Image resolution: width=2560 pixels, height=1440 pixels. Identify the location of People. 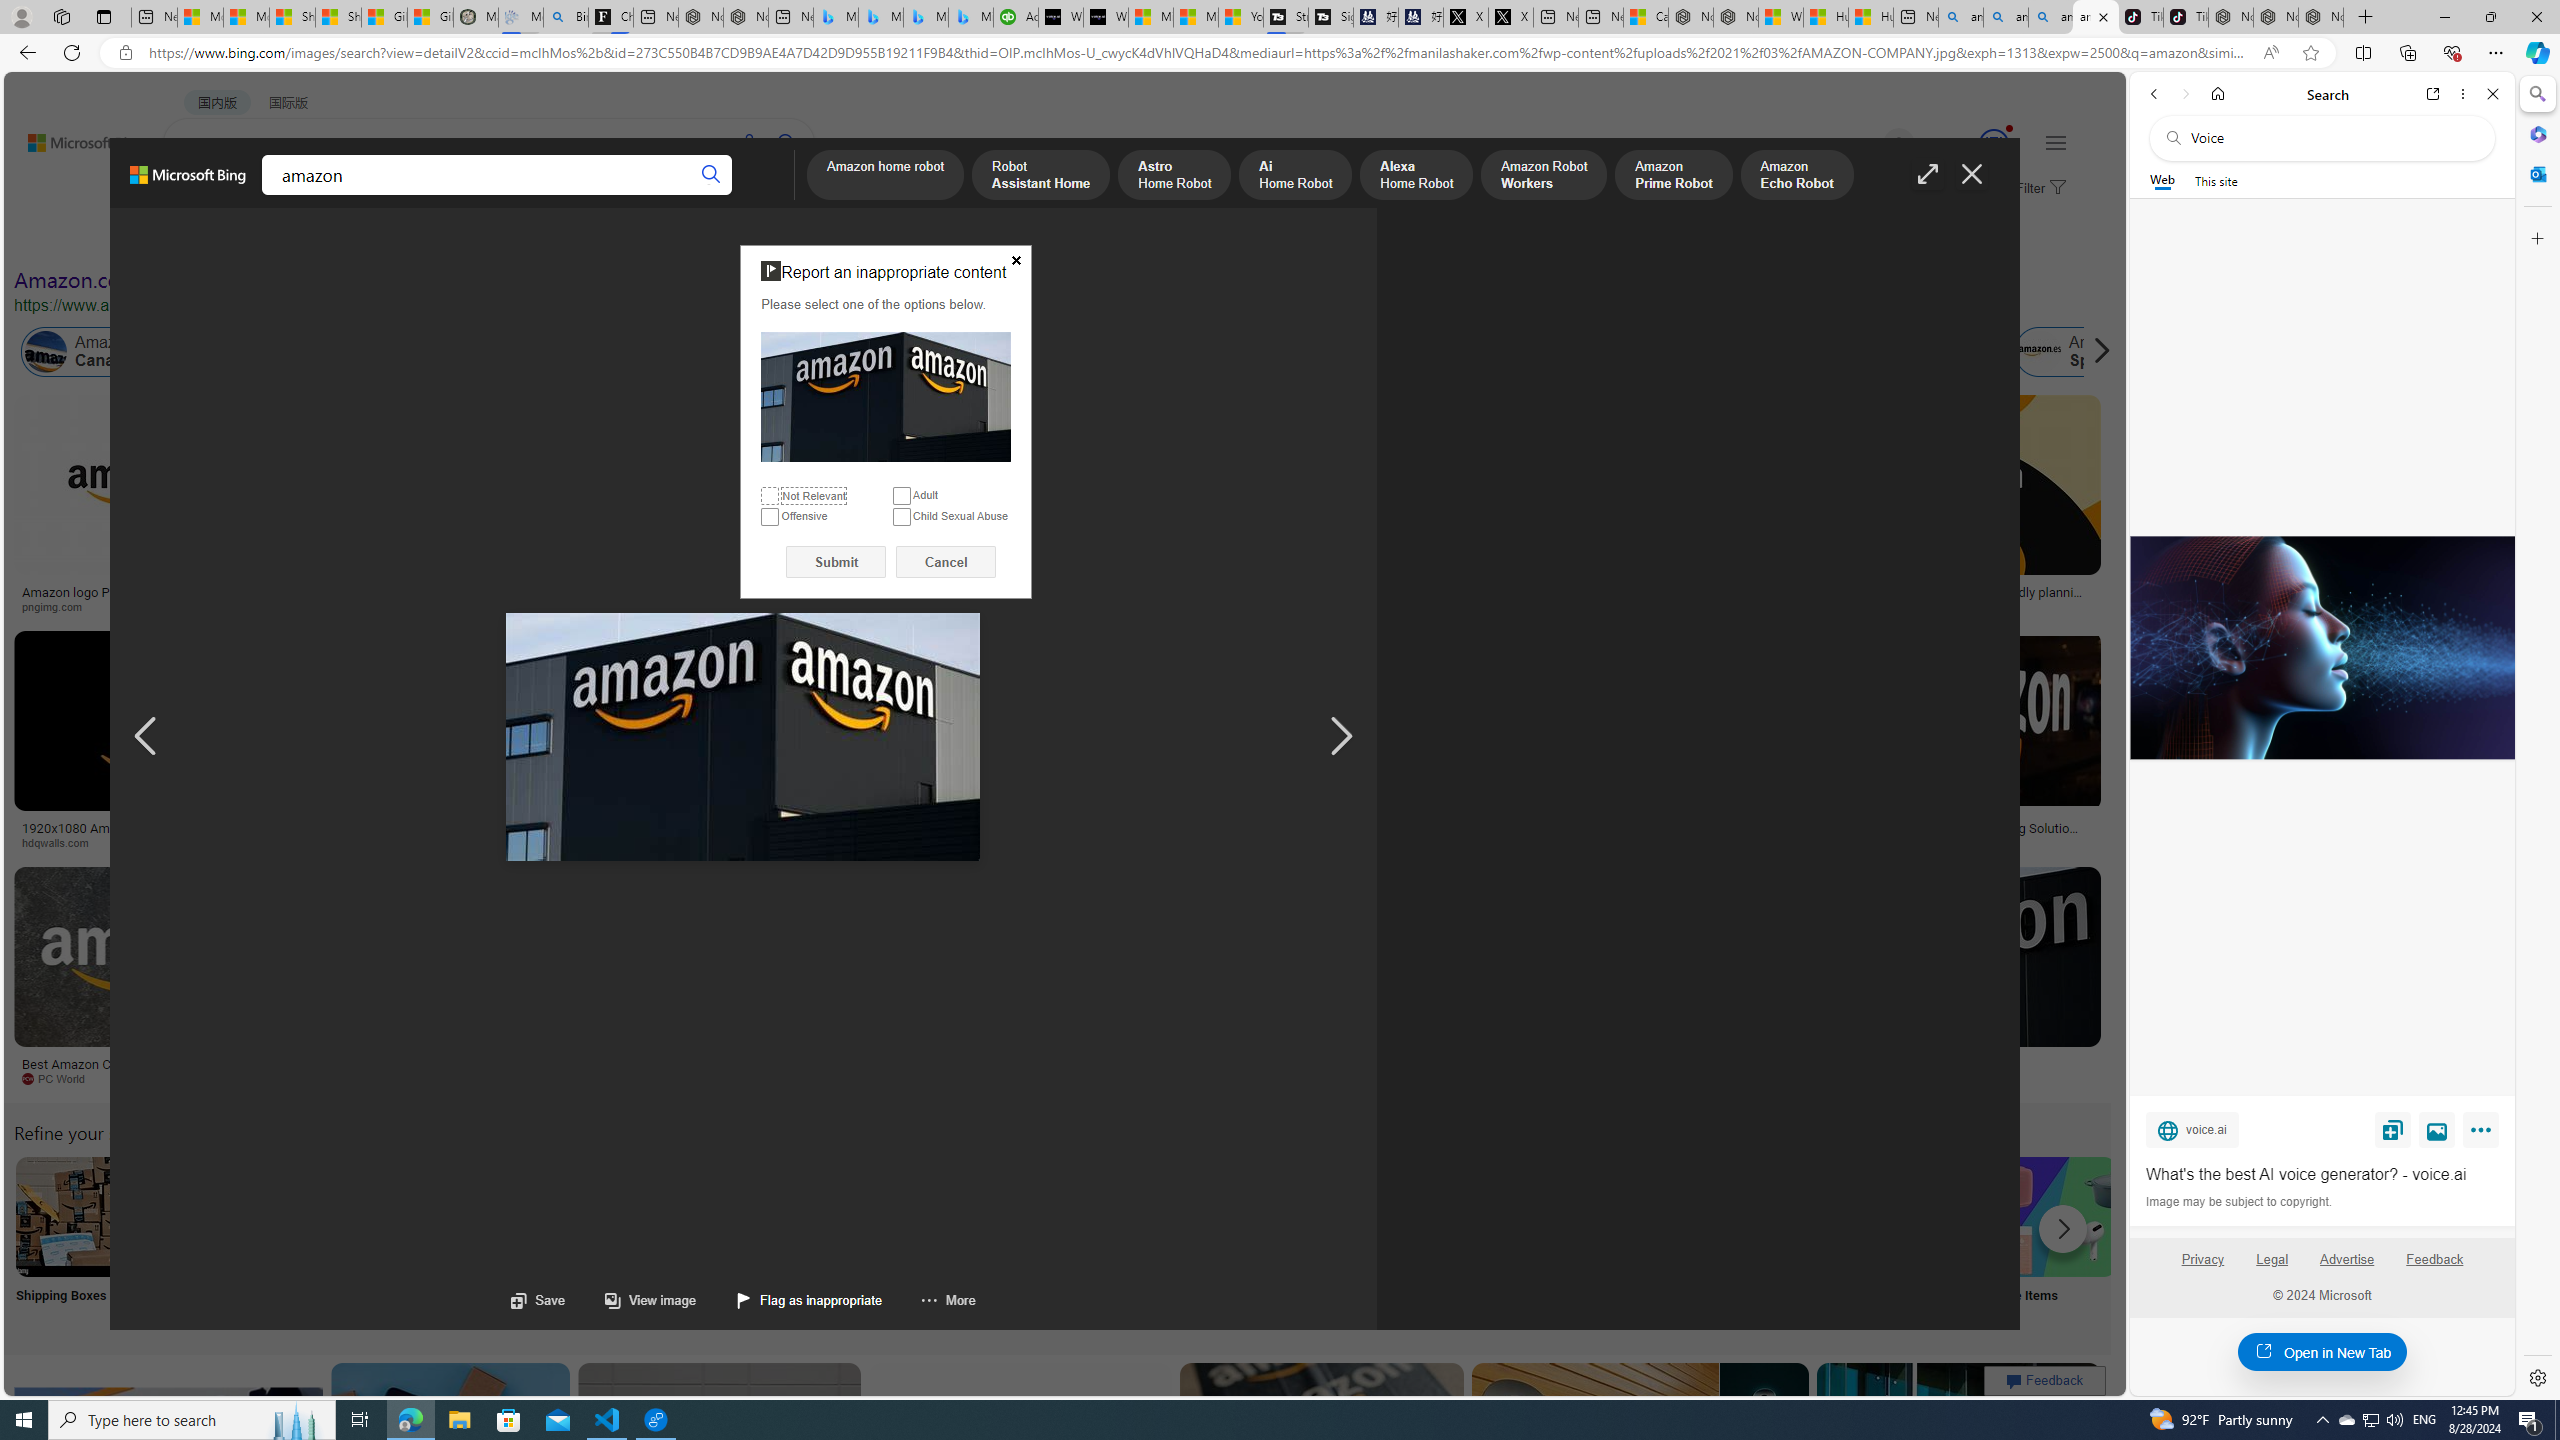
(520, 238).